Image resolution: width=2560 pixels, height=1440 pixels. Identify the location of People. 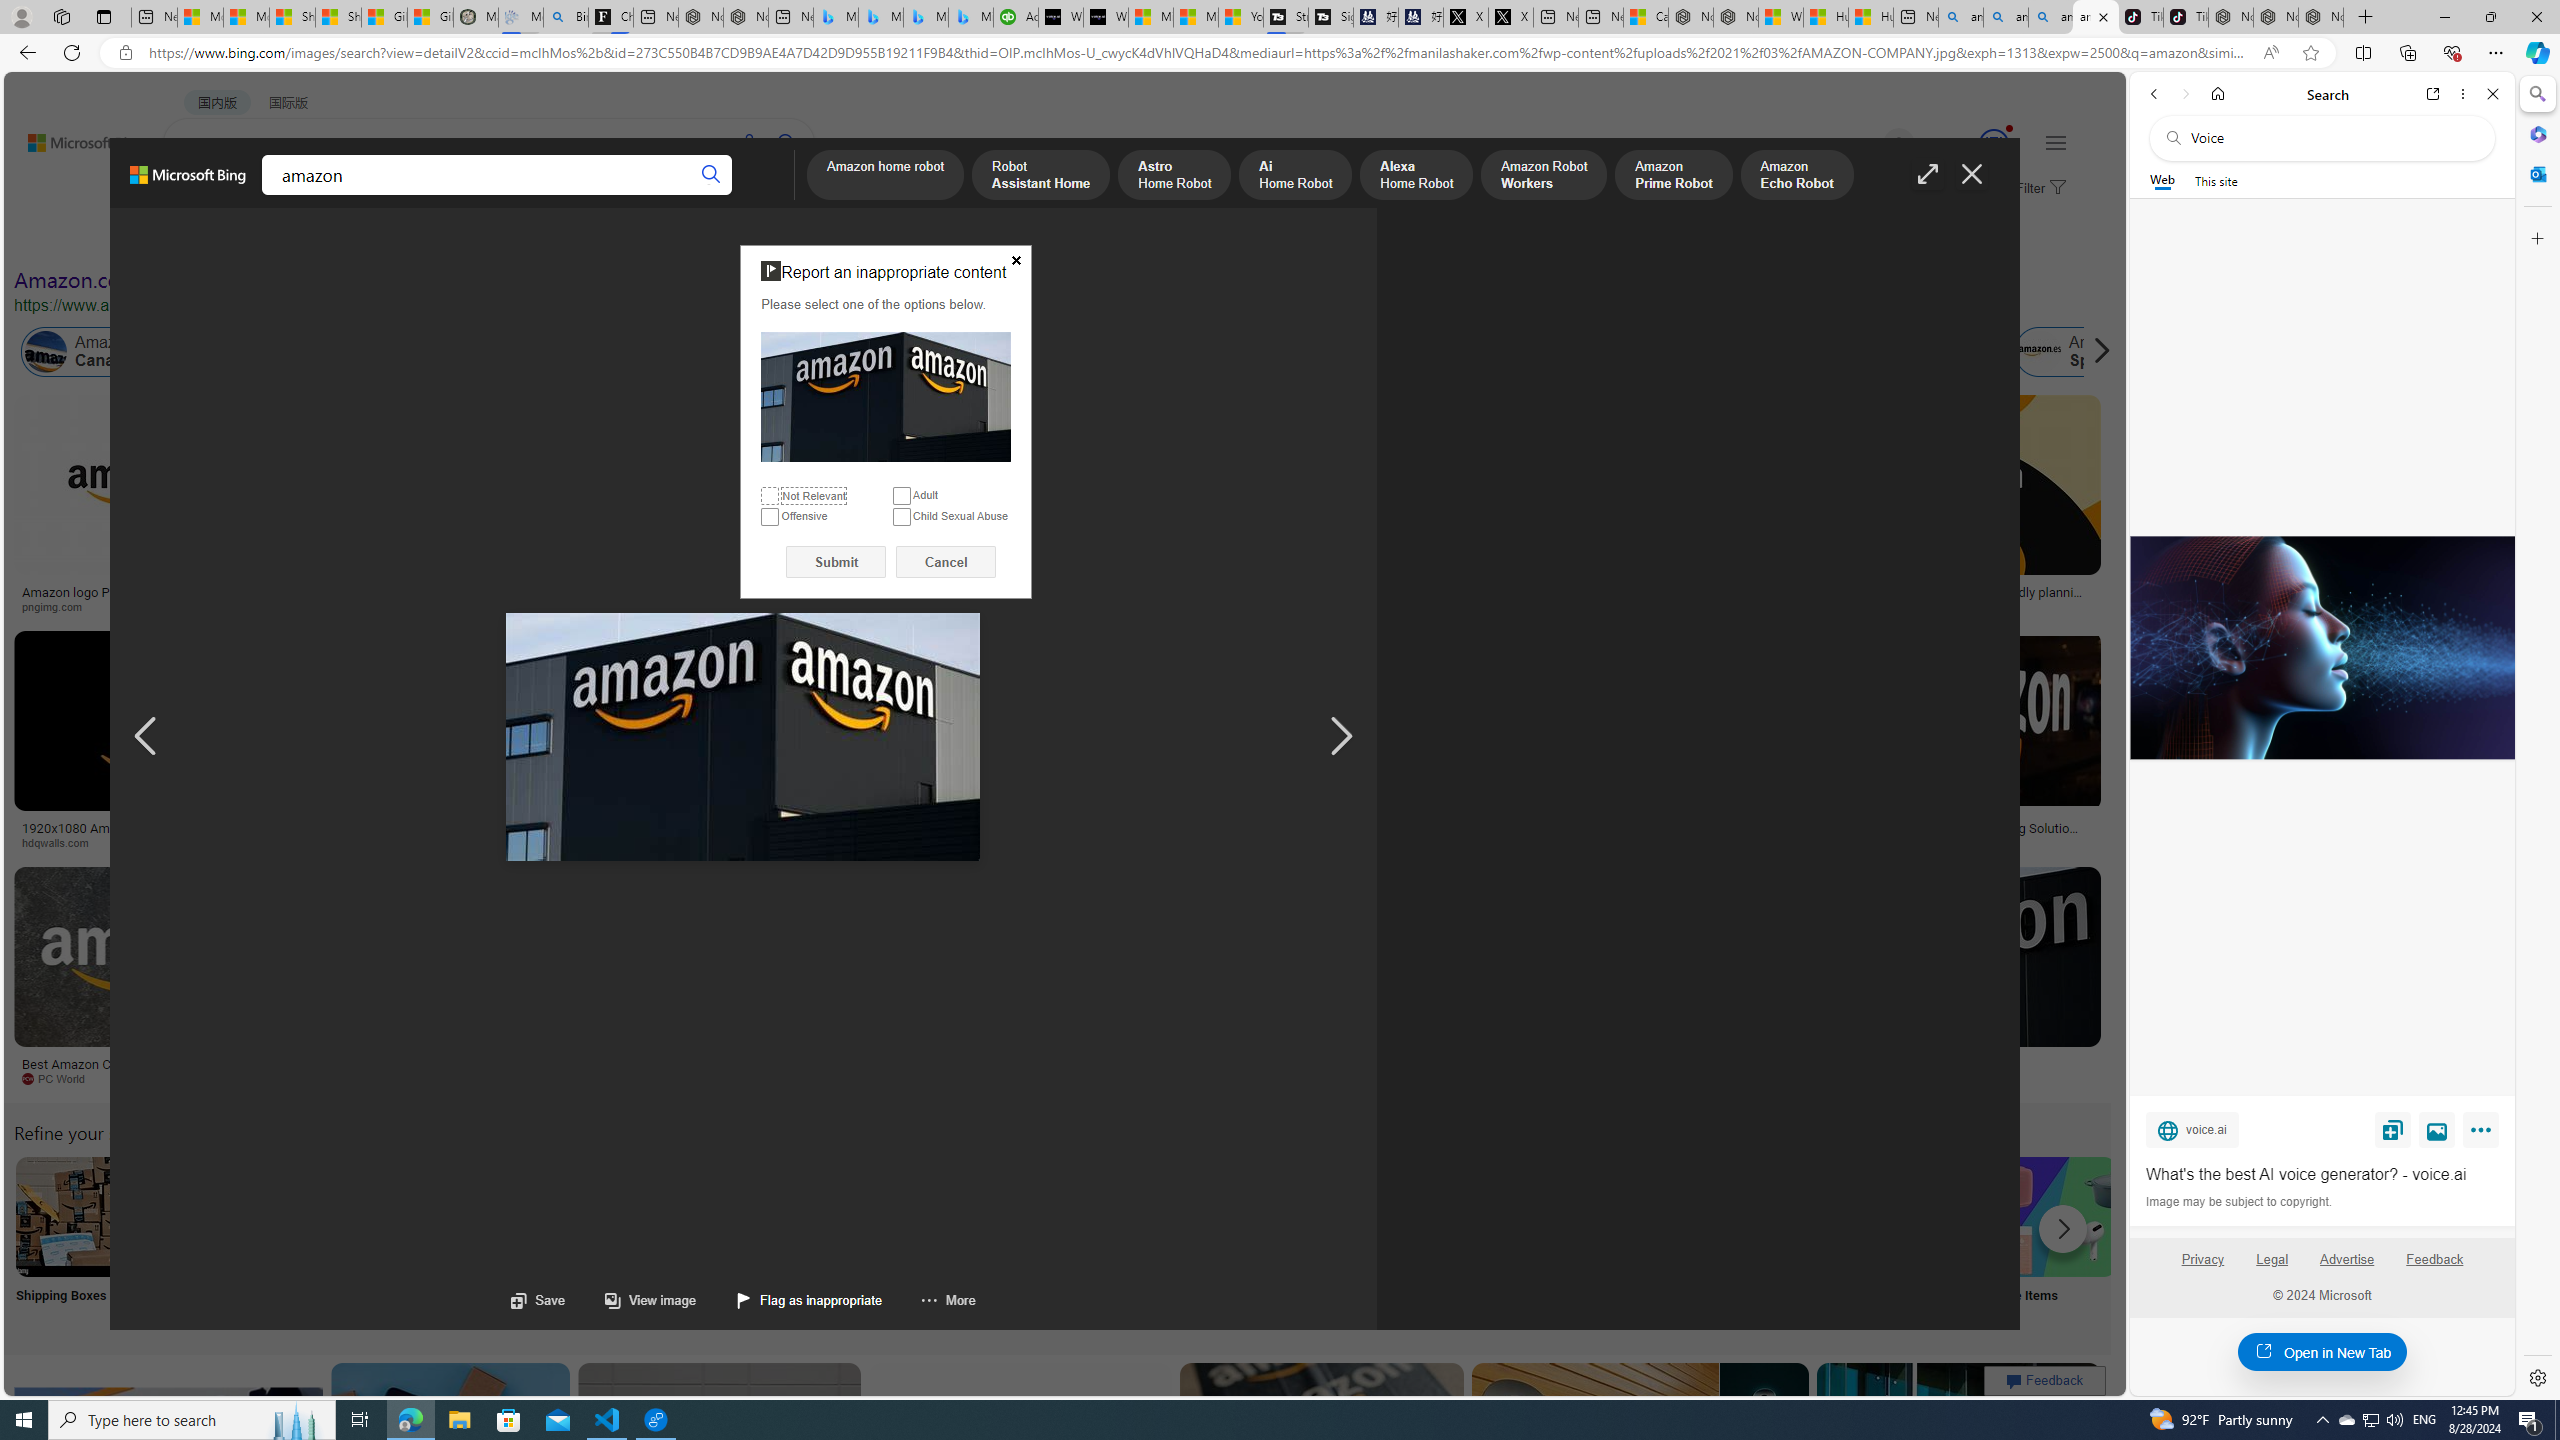
(520, 238).